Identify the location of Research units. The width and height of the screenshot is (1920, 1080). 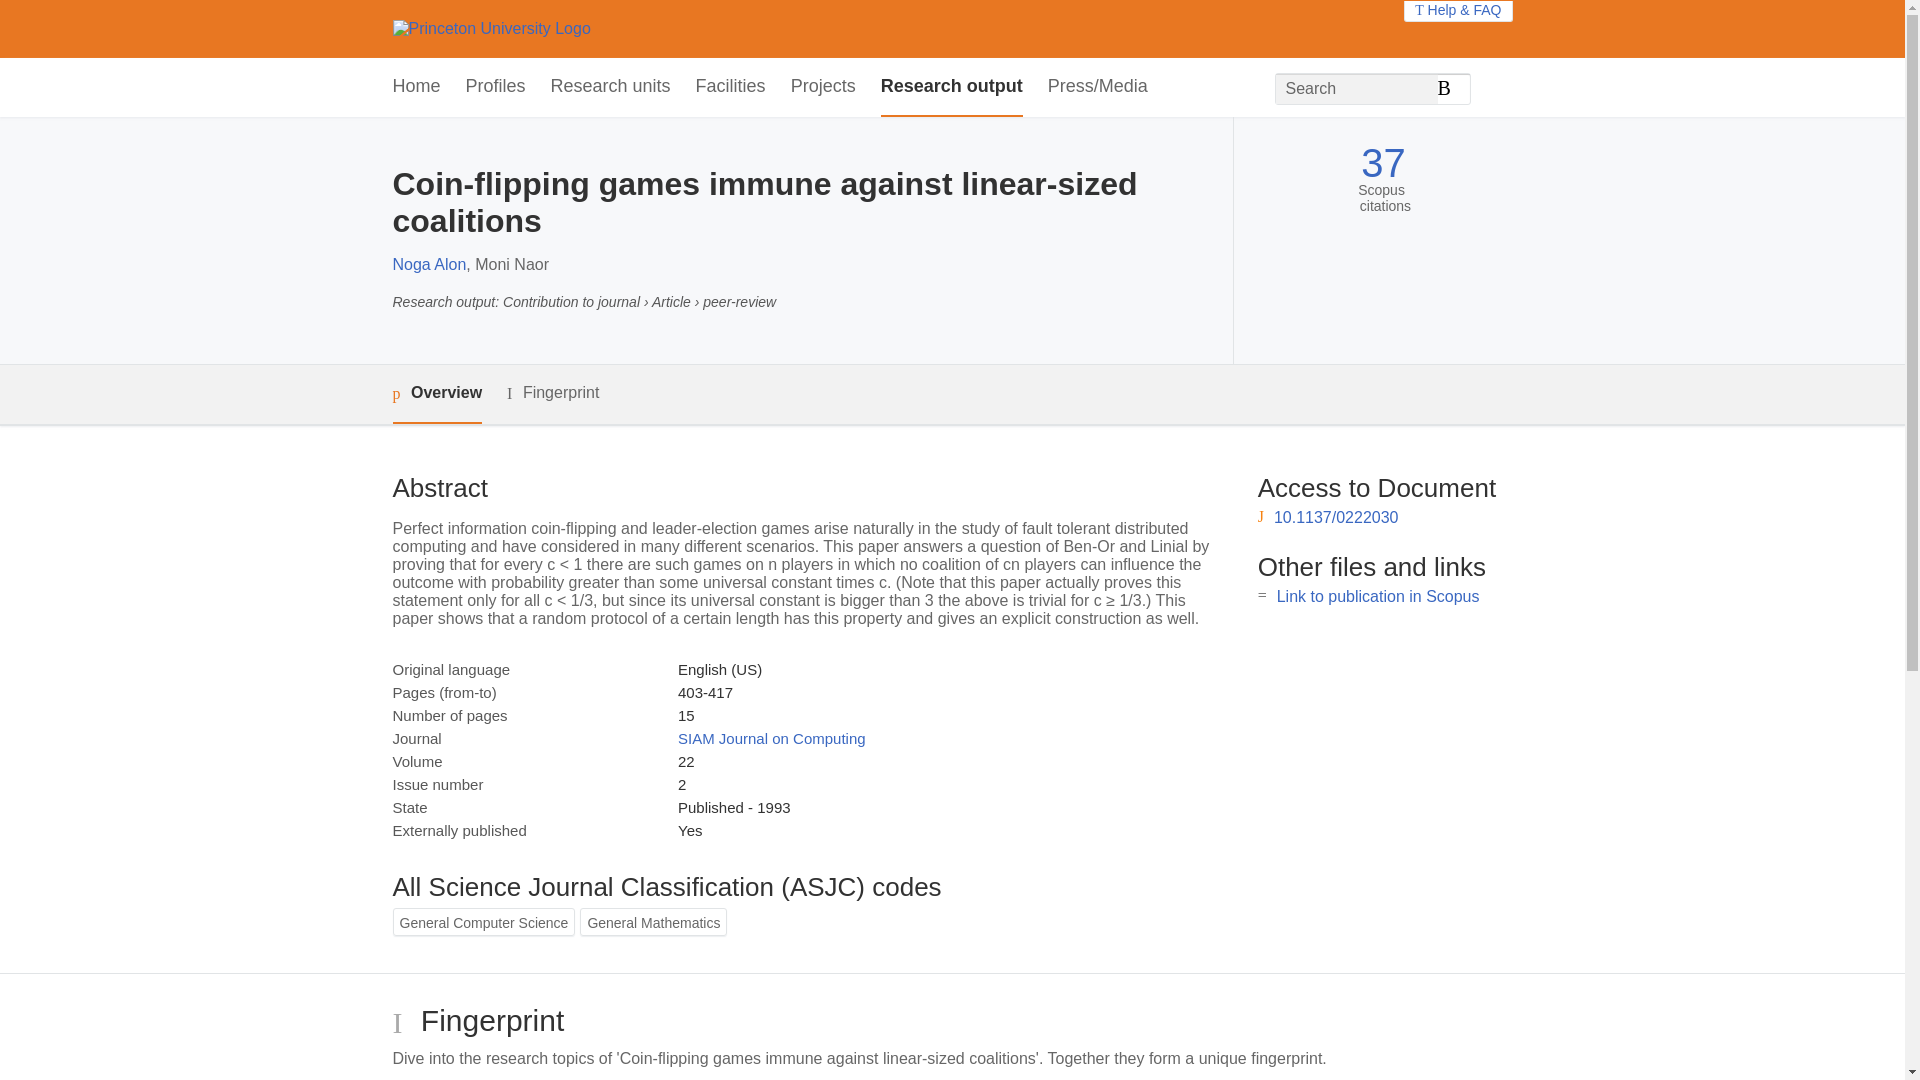
(610, 87).